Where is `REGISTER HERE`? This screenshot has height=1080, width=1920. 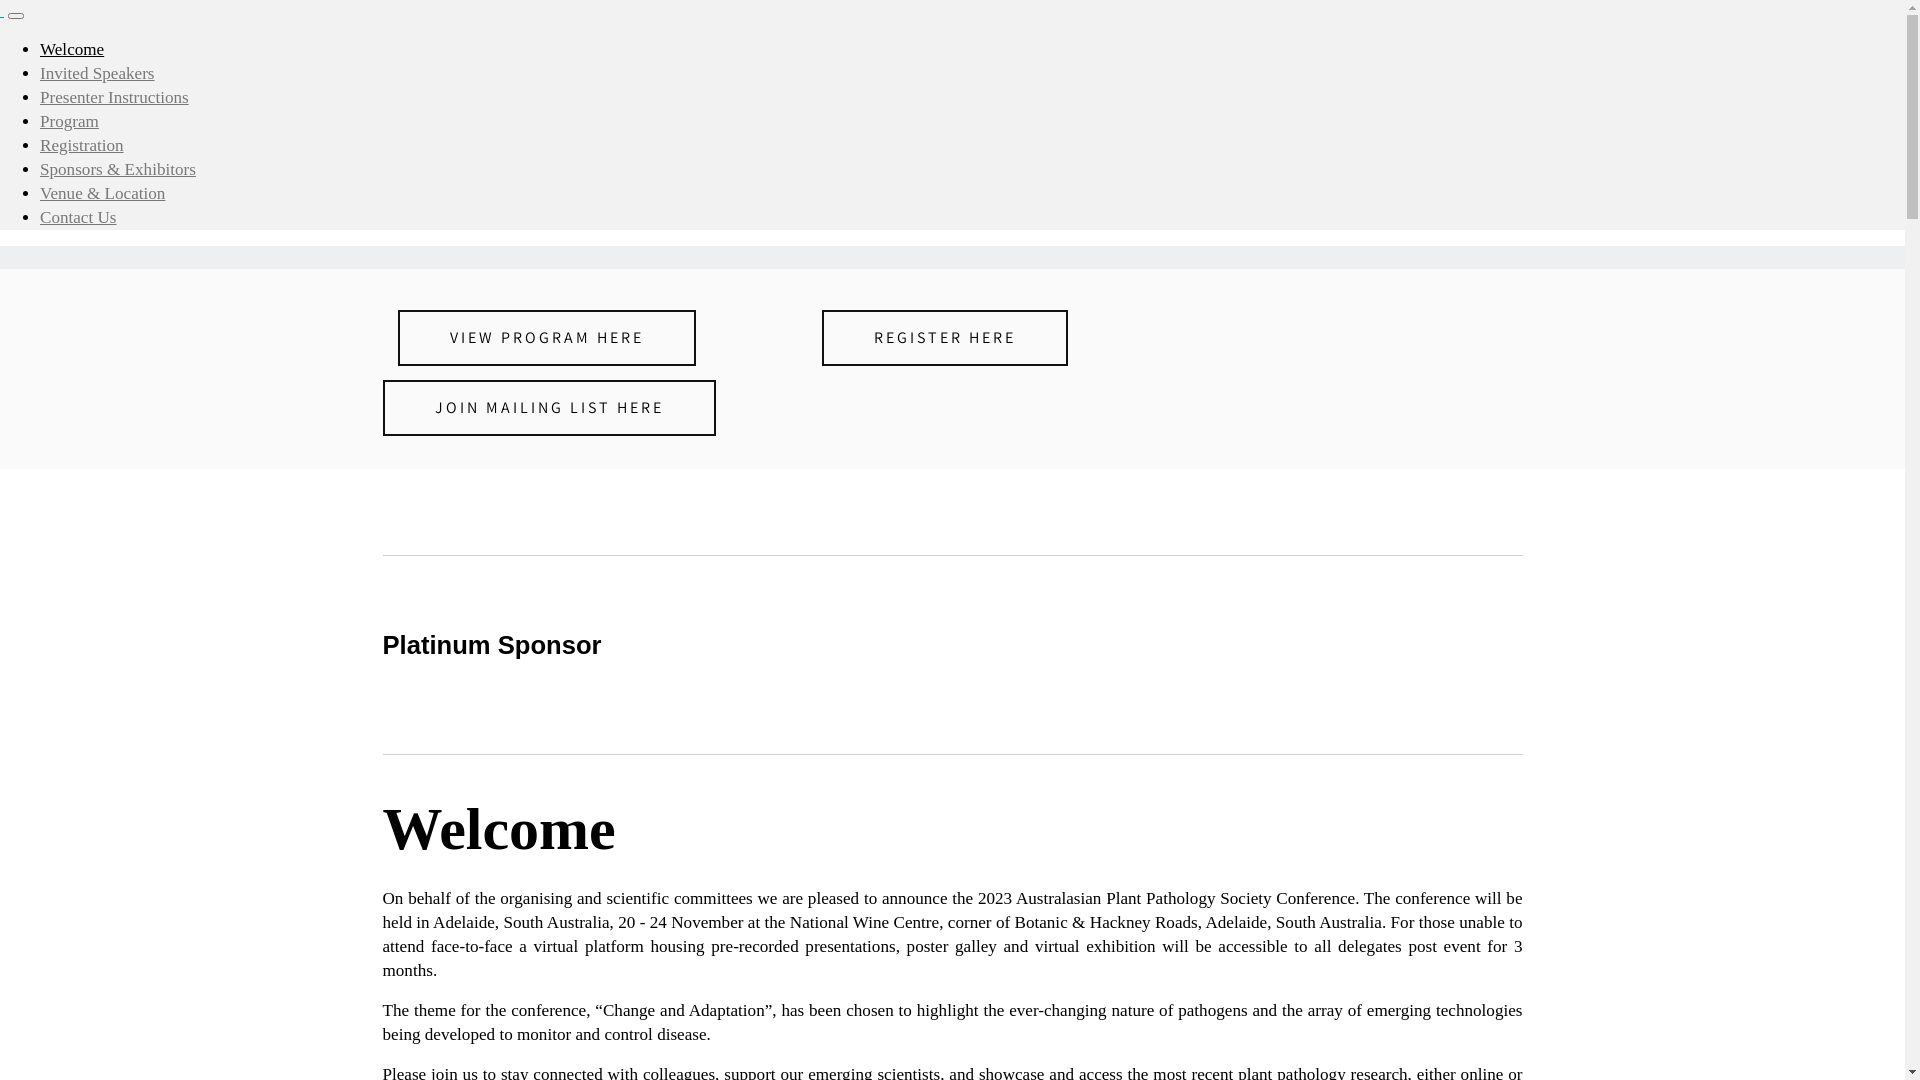
REGISTER HERE is located at coordinates (945, 338).